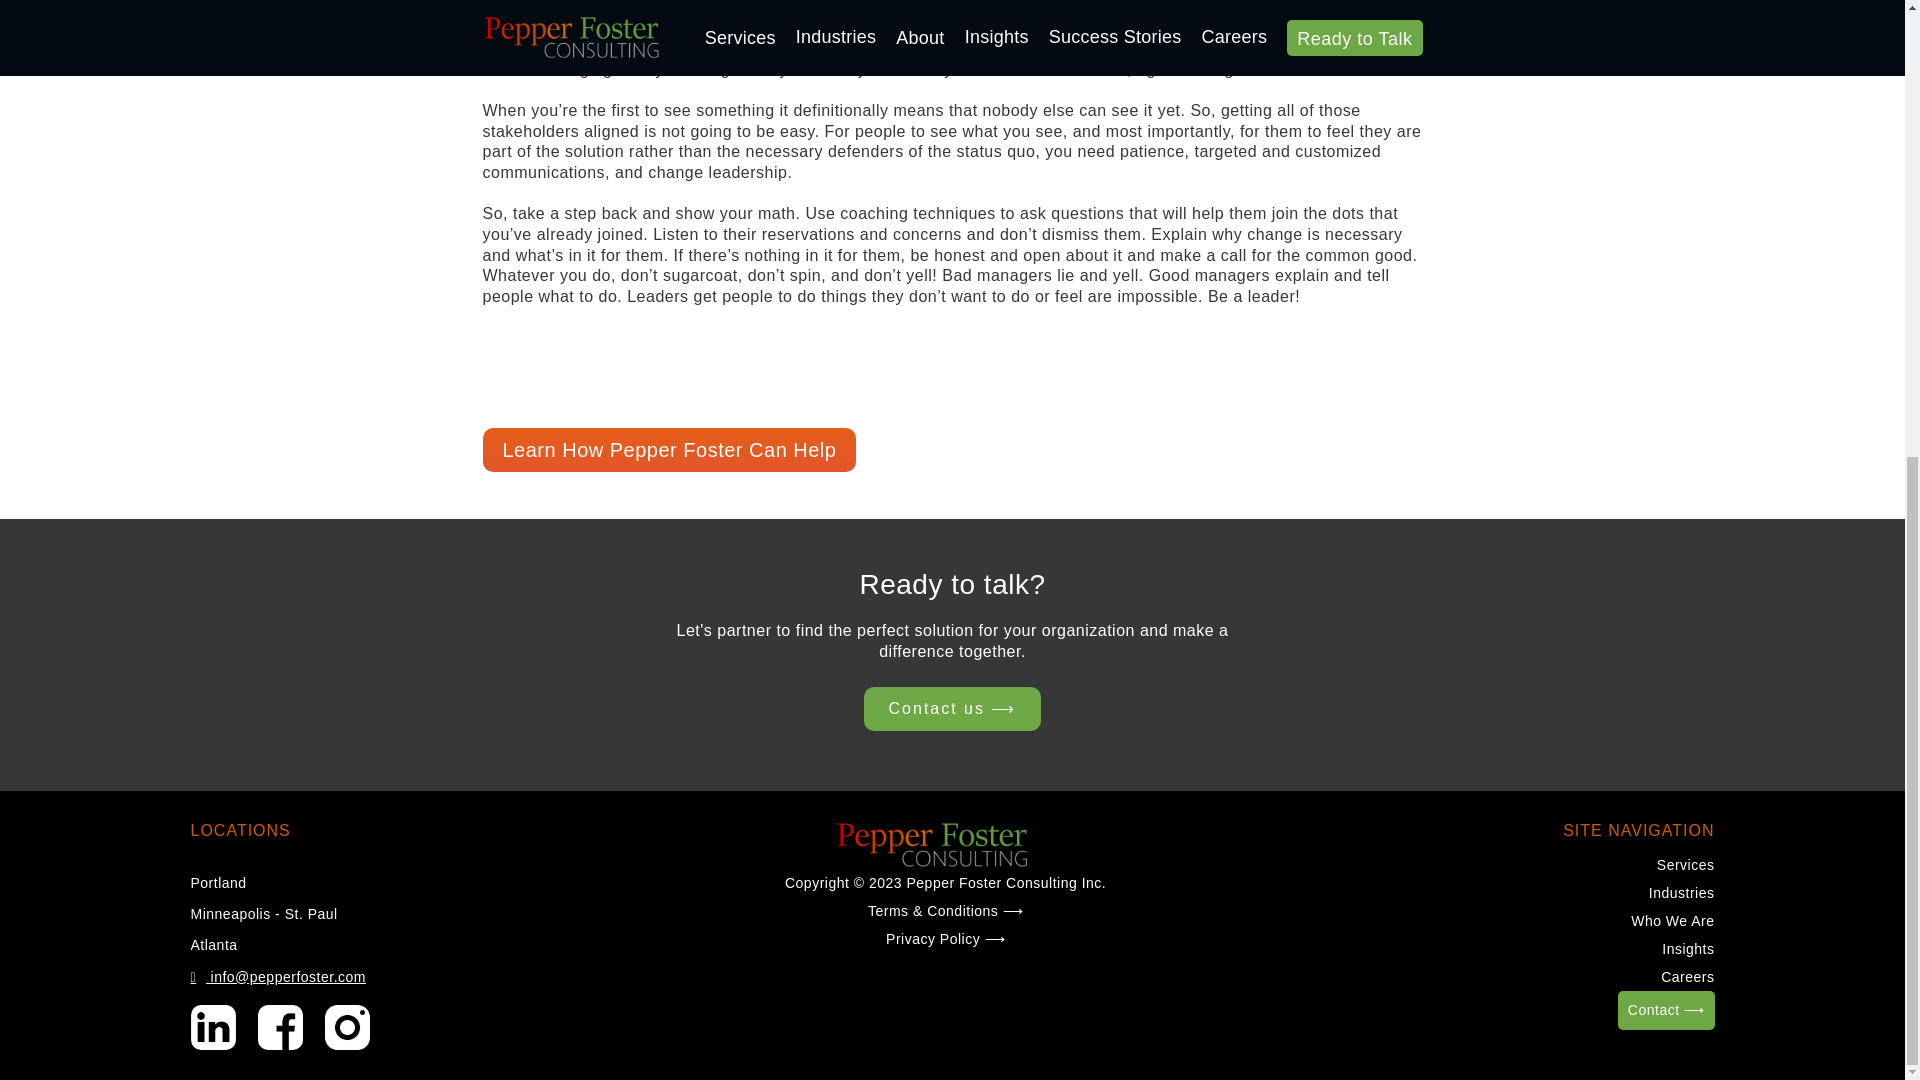  Describe the element at coordinates (668, 449) in the screenshot. I see `Learn How Pepper Foster Can Help` at that location.